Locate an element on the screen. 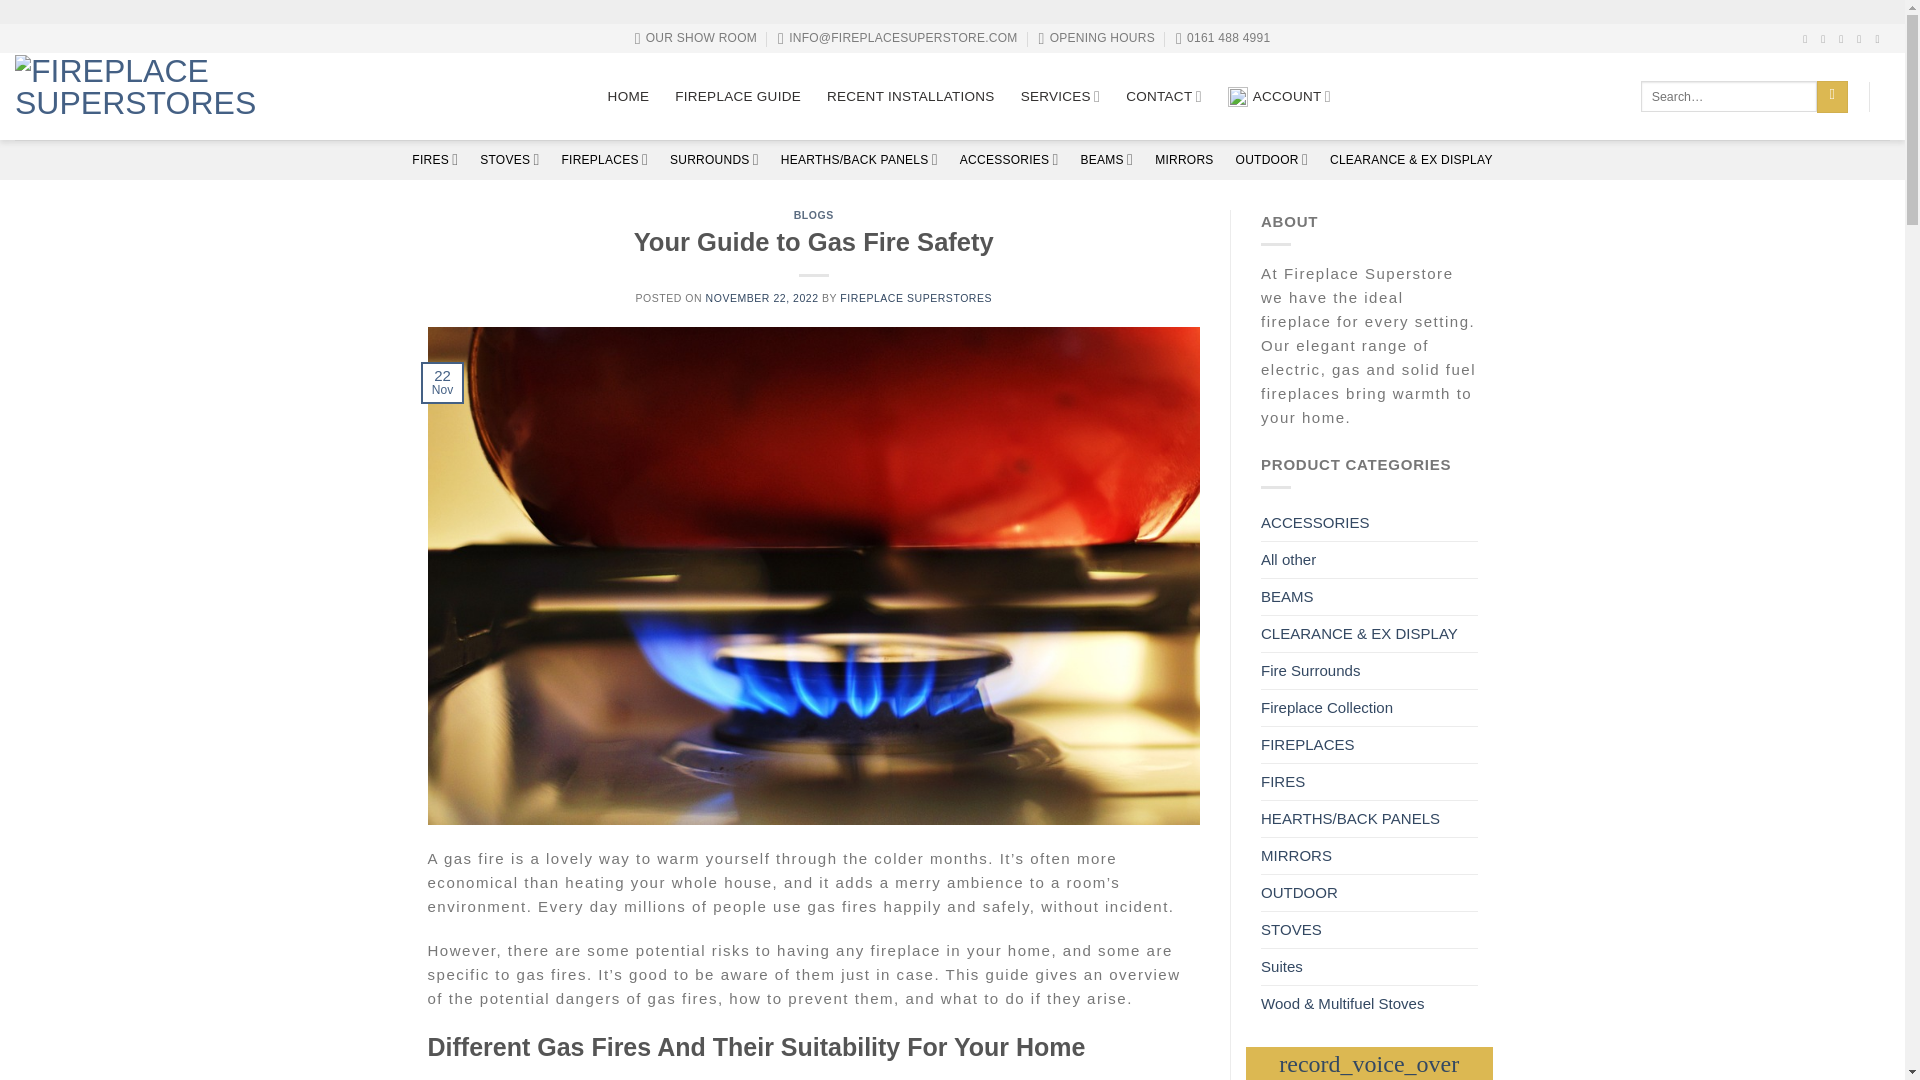 The image size is (1920, 1080). FIREPLACE GUIDE is located at coordinates (738, 96).